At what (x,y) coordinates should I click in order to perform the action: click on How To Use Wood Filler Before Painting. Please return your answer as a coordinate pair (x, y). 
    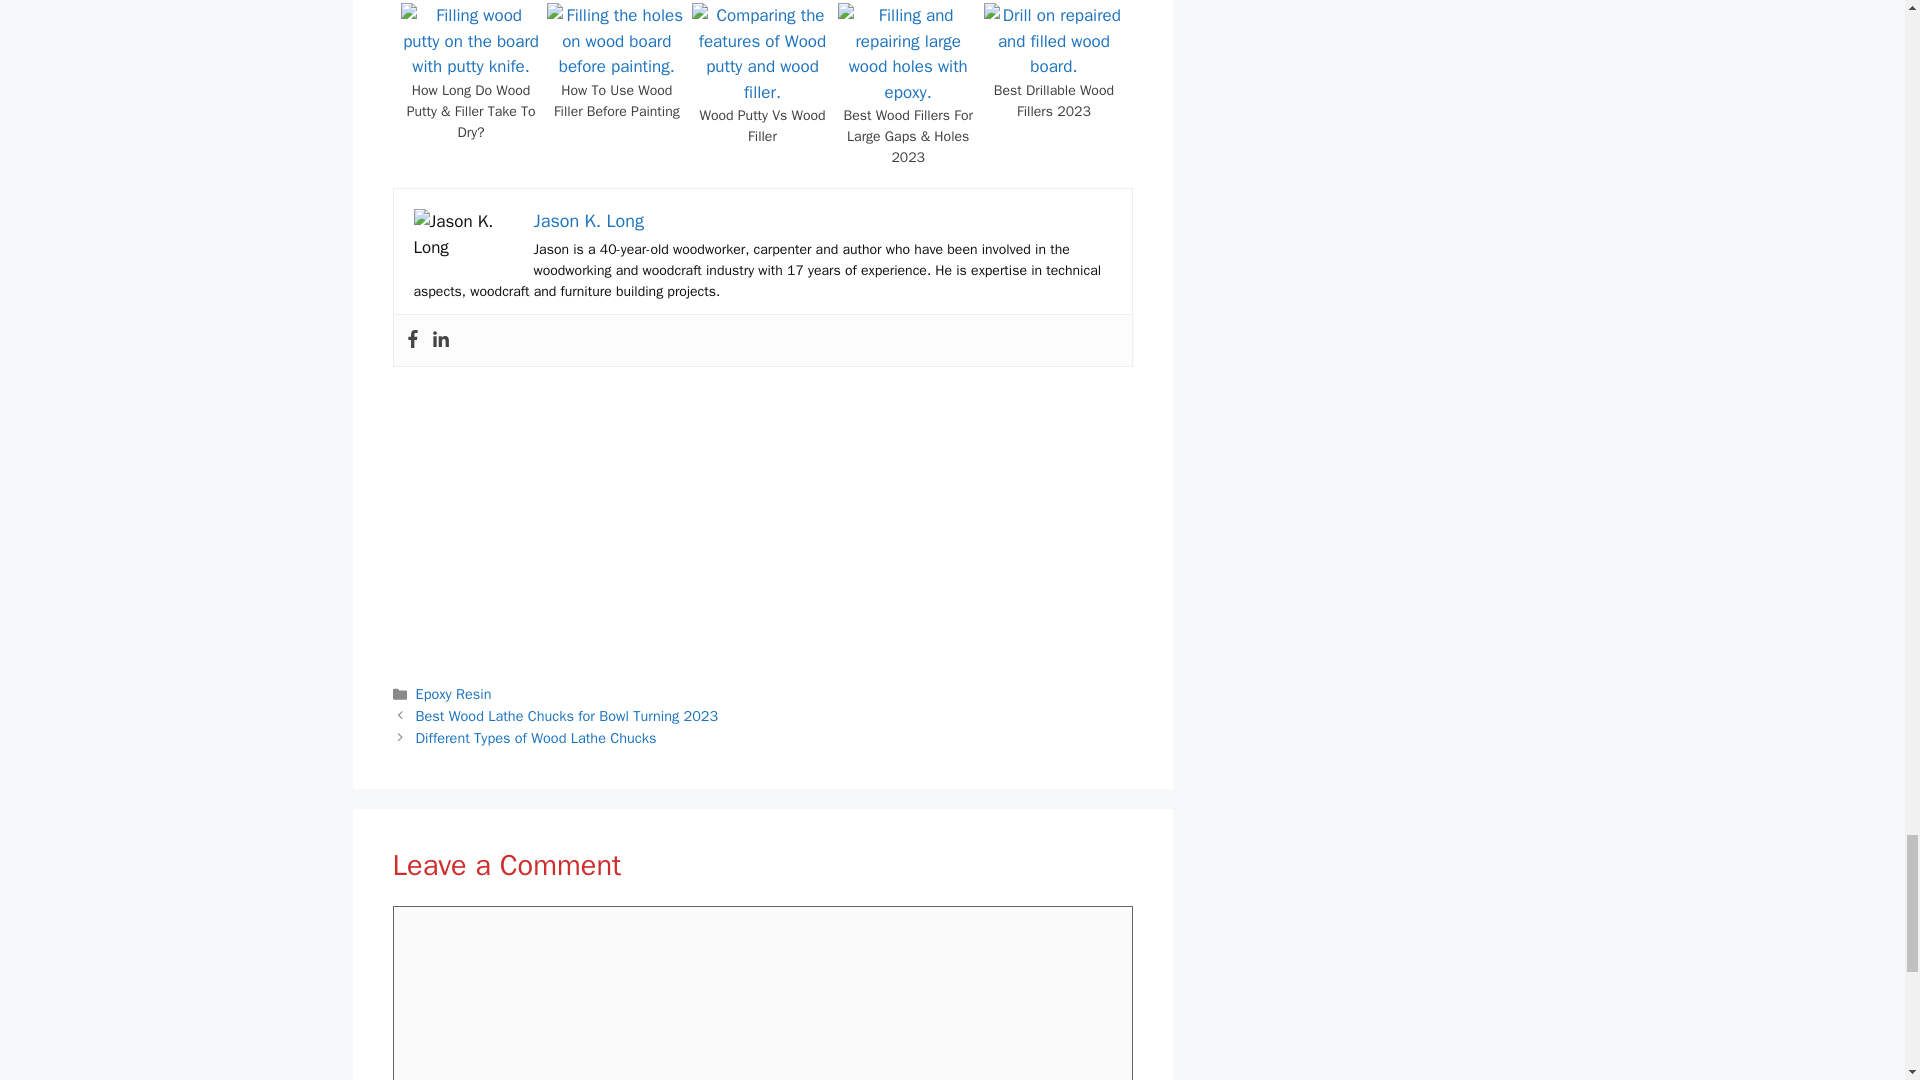
    Looking at the image, I should click on (616, 100).